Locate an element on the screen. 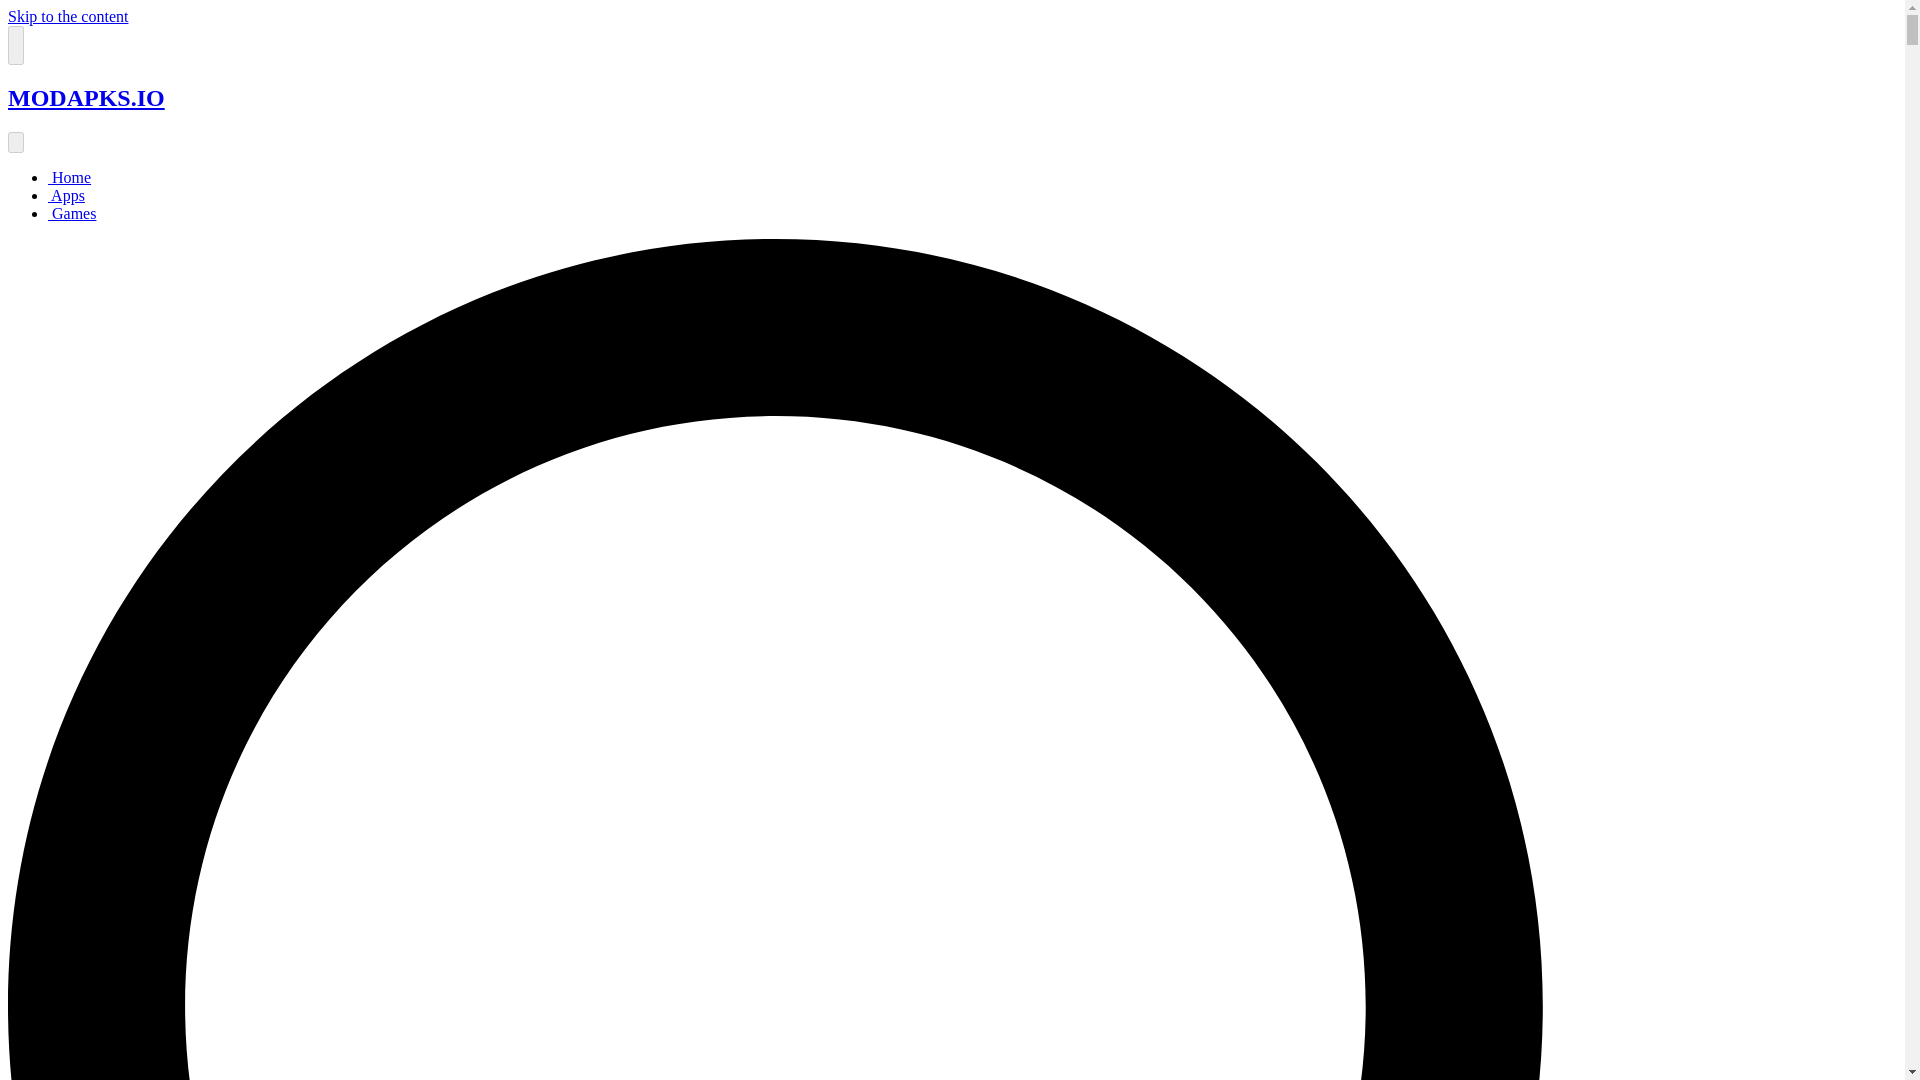 This screenshot has height=1080, width=1920.  Apps is located at coordinates (66, 195).